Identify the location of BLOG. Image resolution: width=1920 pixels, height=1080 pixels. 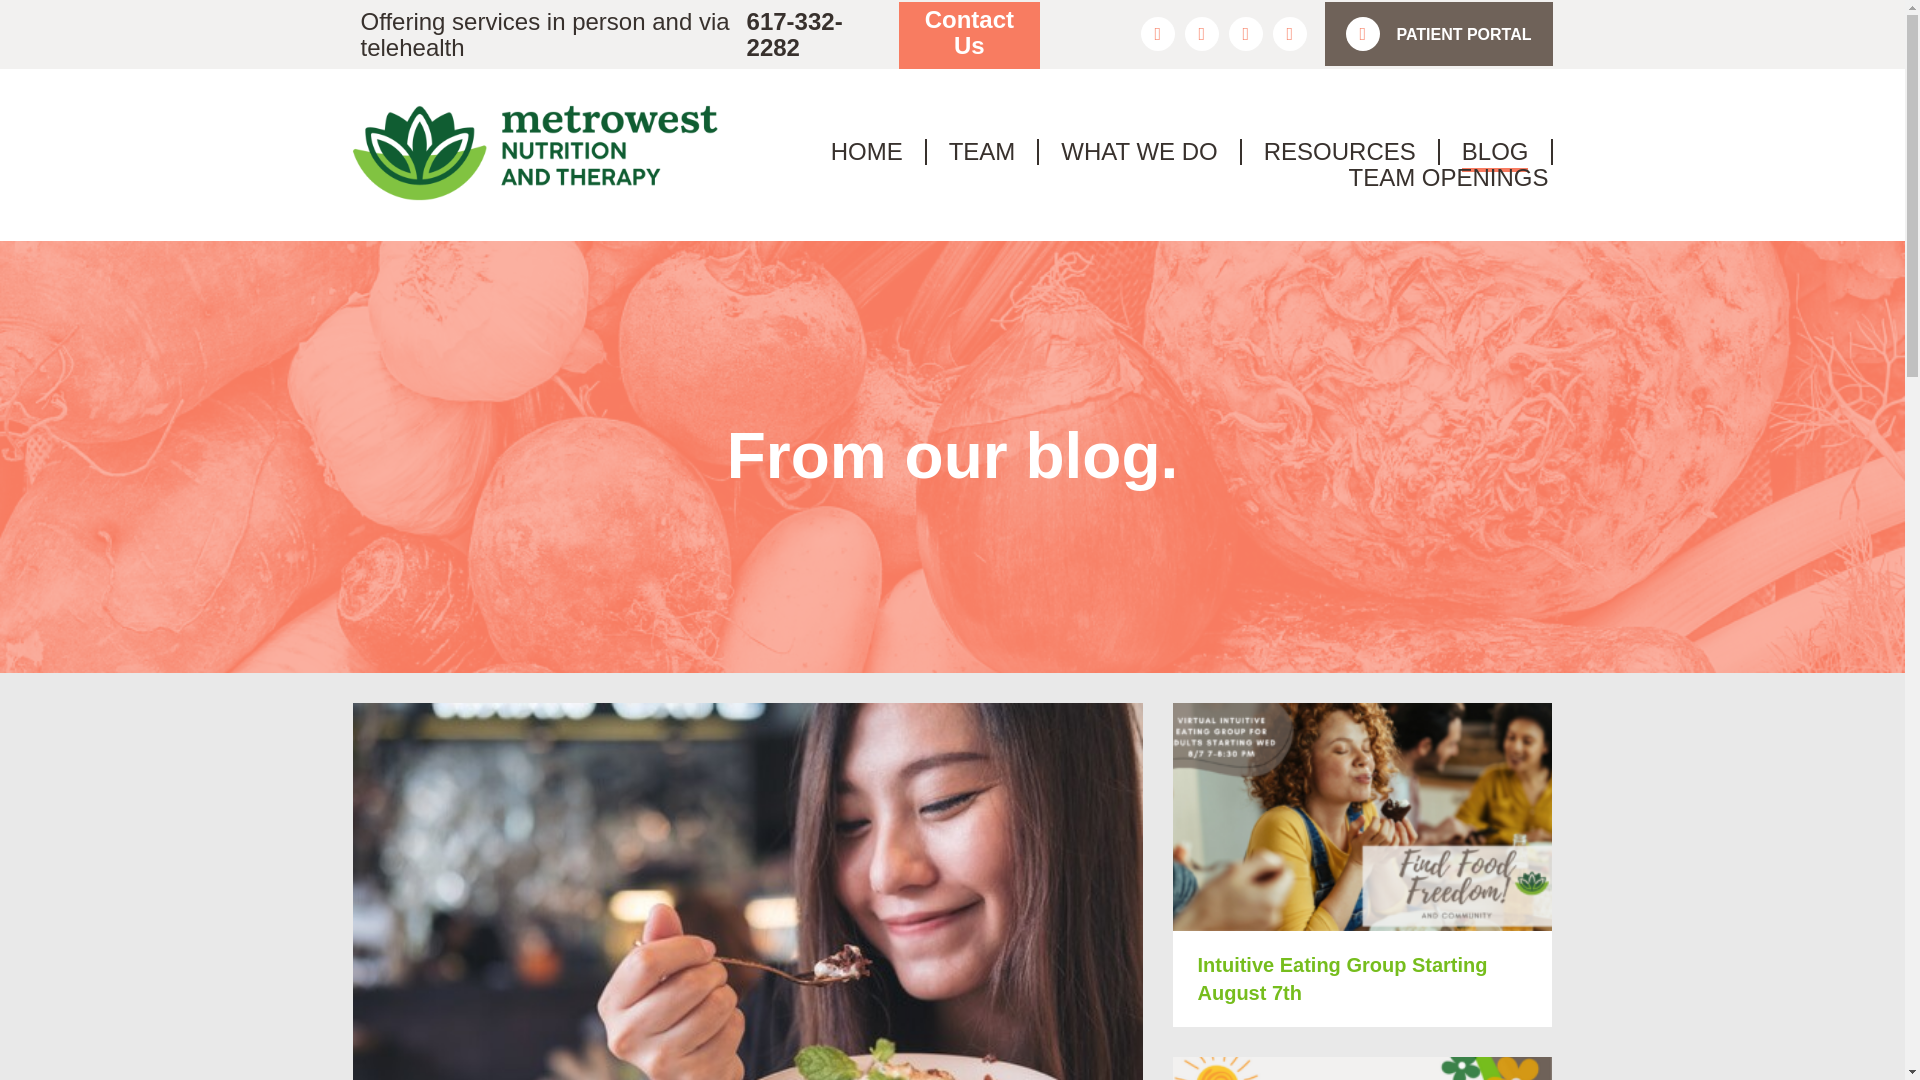
(1494, 152).